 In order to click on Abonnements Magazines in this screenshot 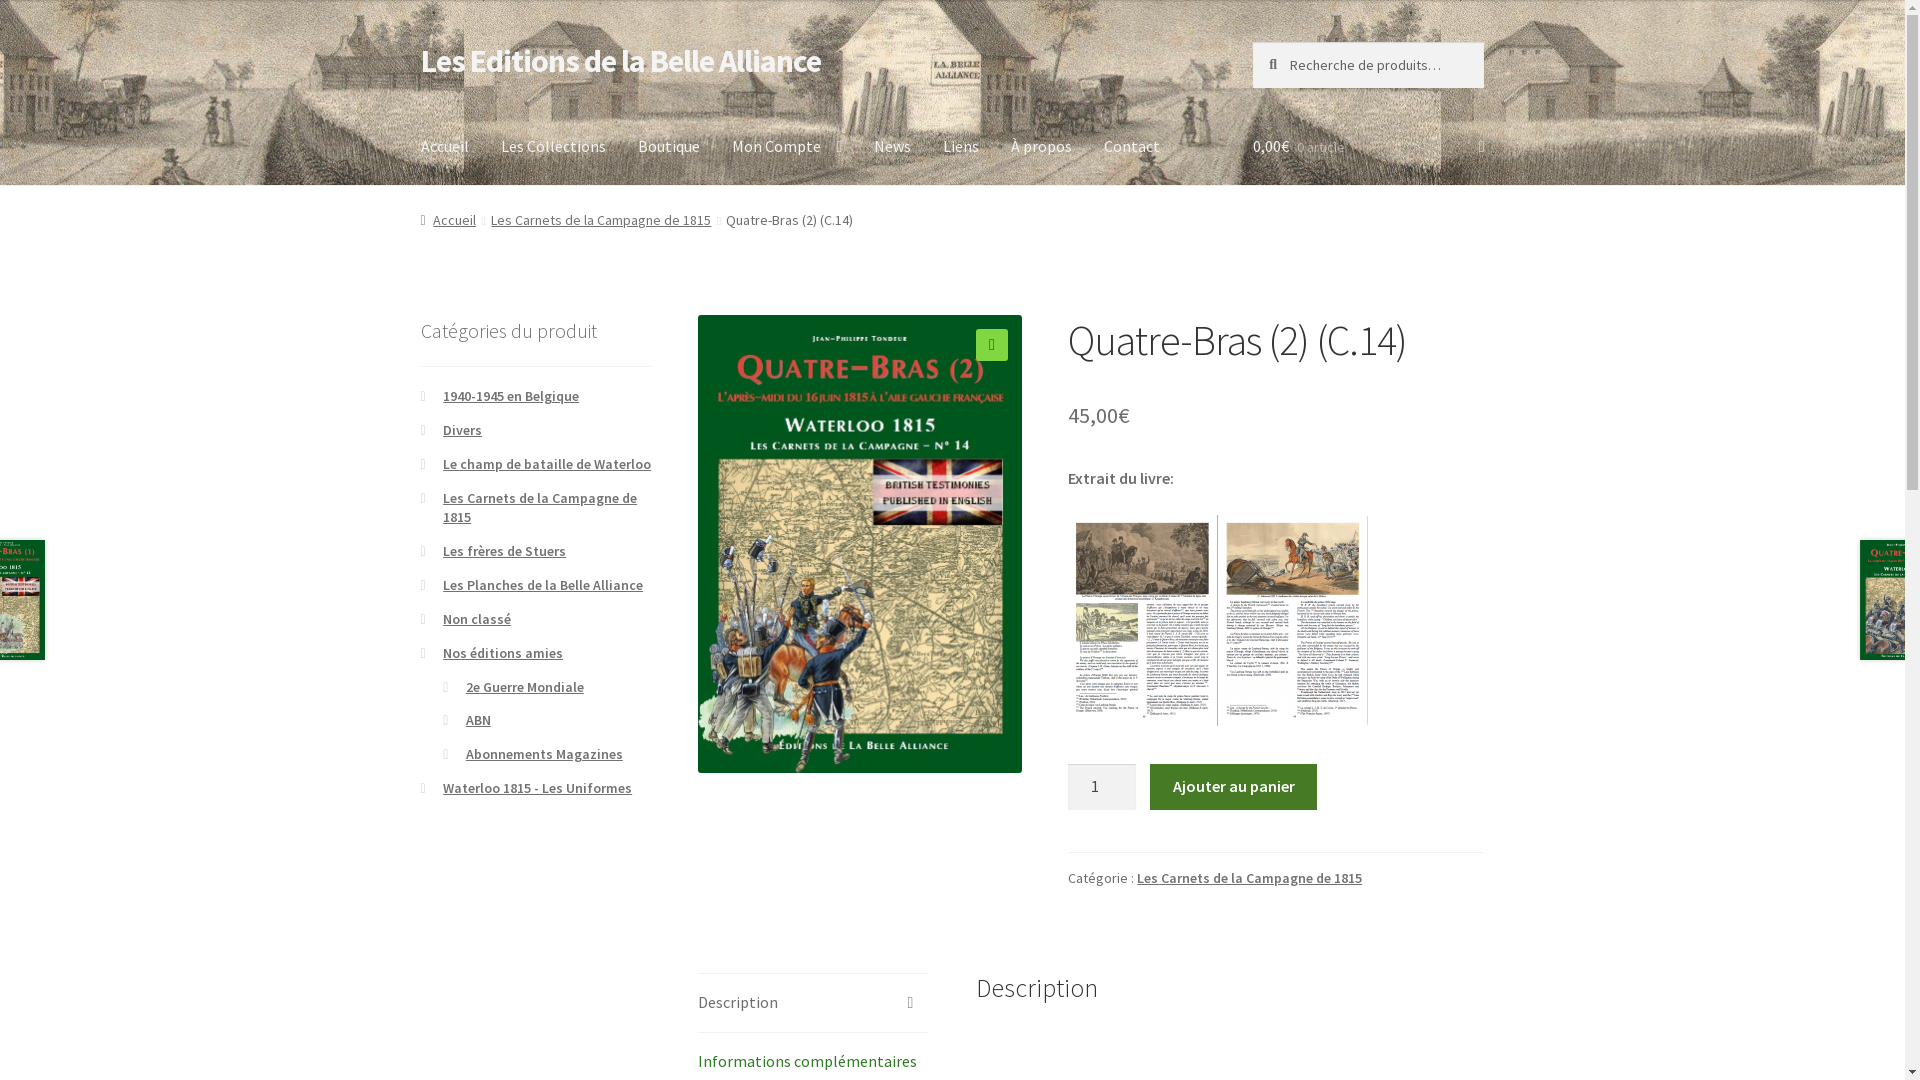, I will do `click(544, 754)`.